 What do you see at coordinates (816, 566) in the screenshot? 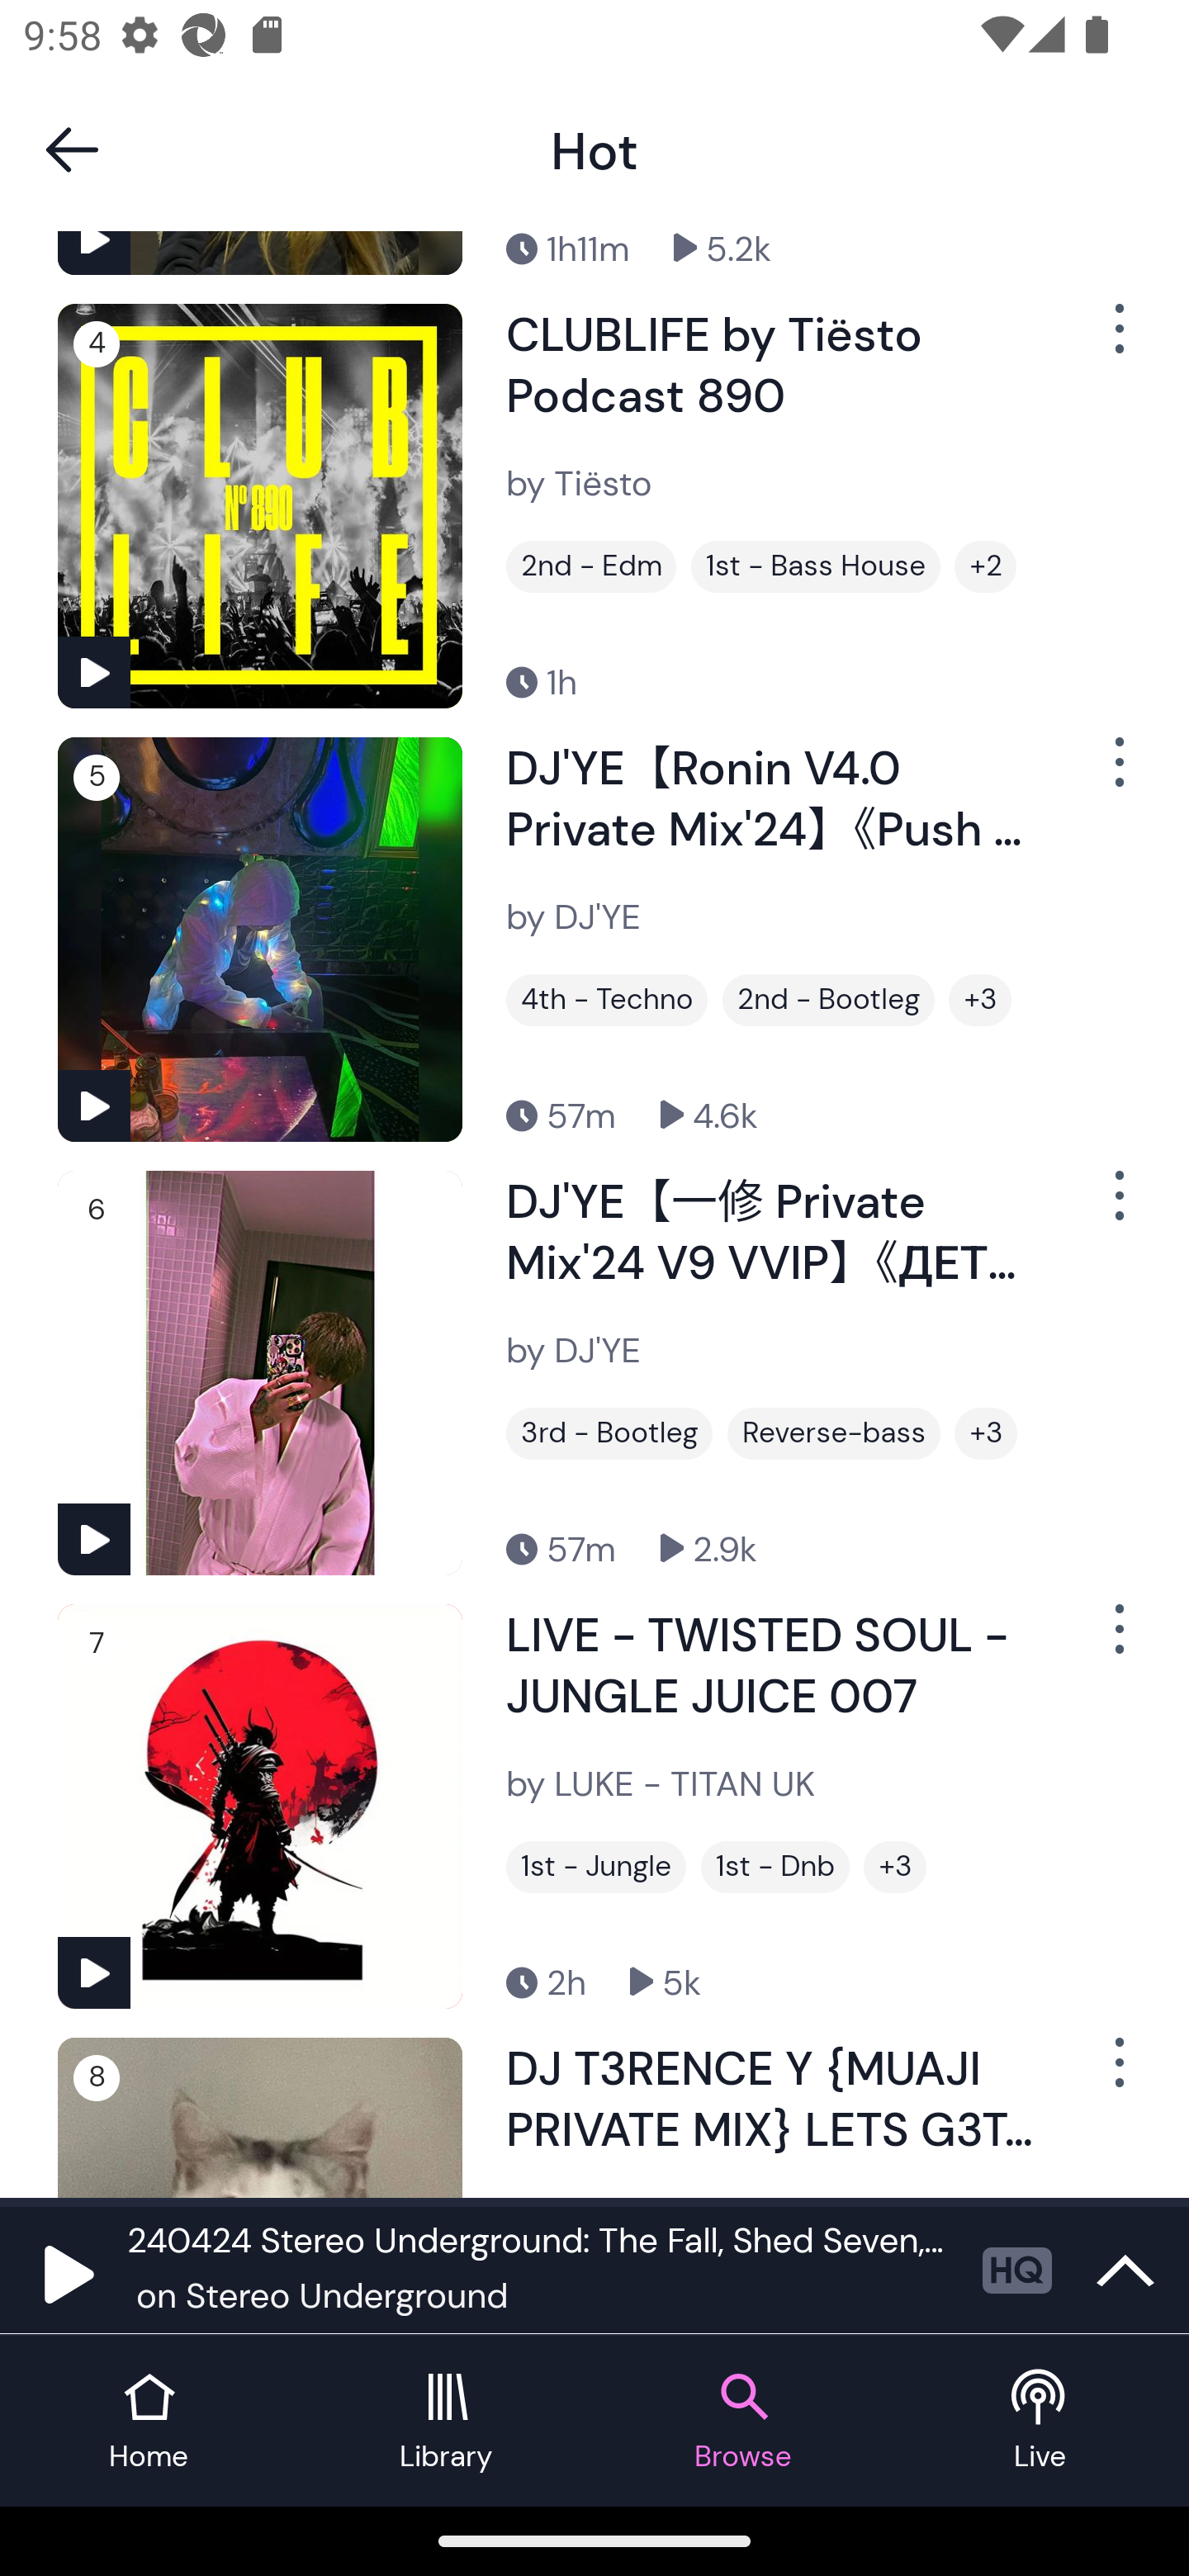
I see `1st - Bass House` at bounding box center [816, 566].